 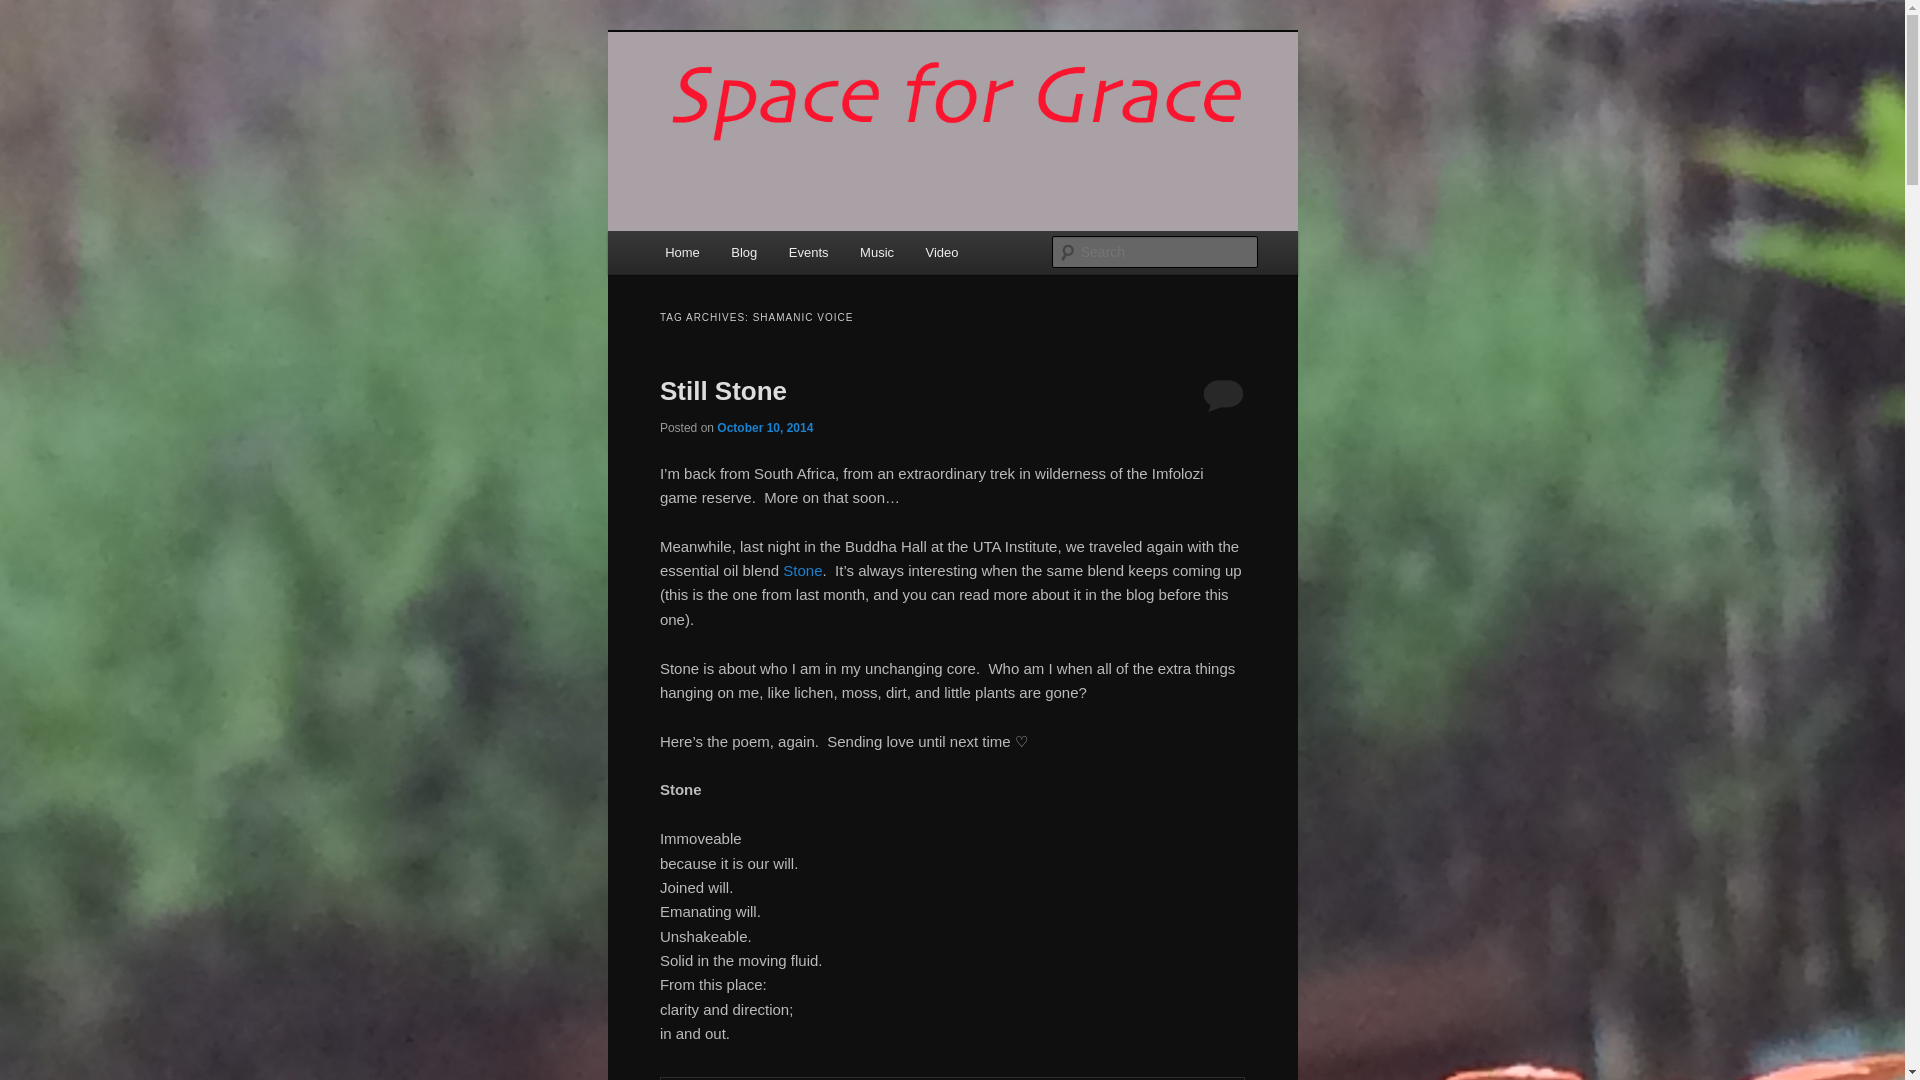 I want to click on 09:07, so click(x=764, y=428).